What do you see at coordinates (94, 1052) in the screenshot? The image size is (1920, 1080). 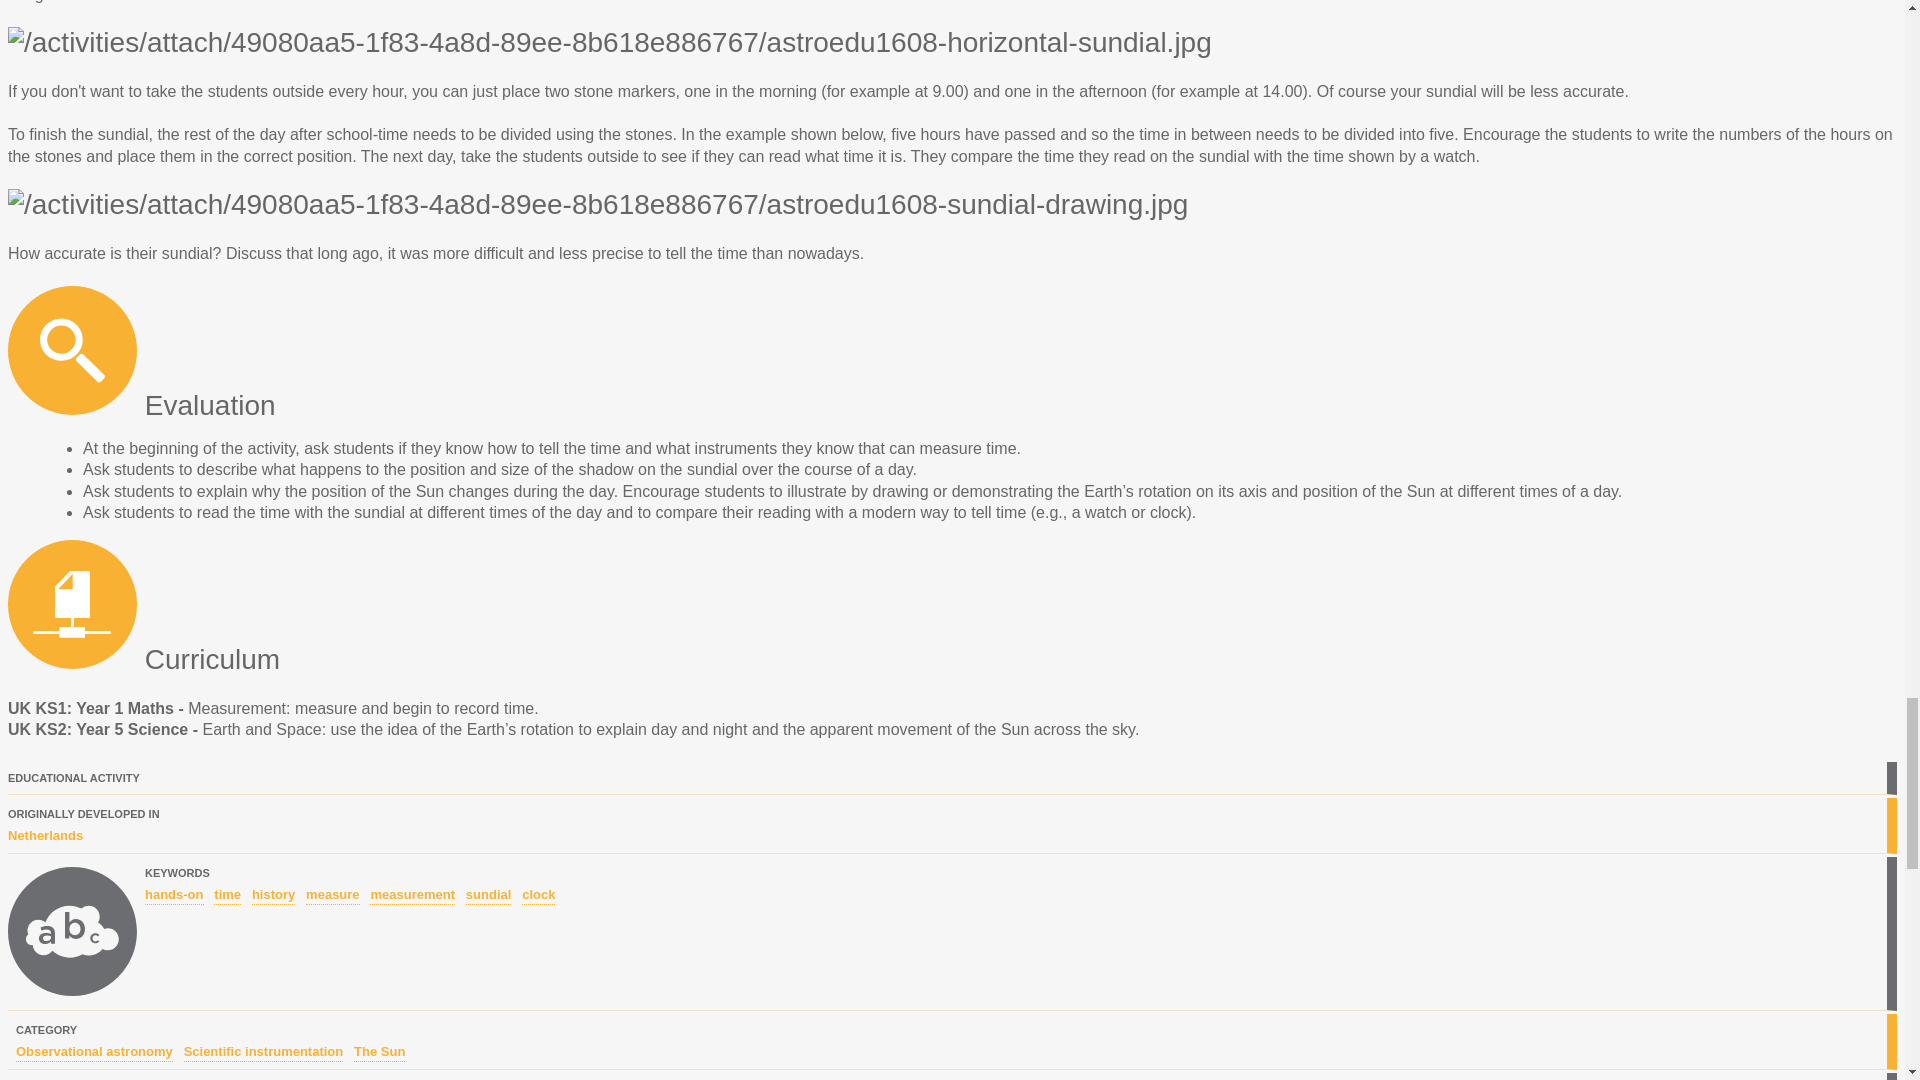 I see `Observational astronomy` at bounding box center [94, 1052].